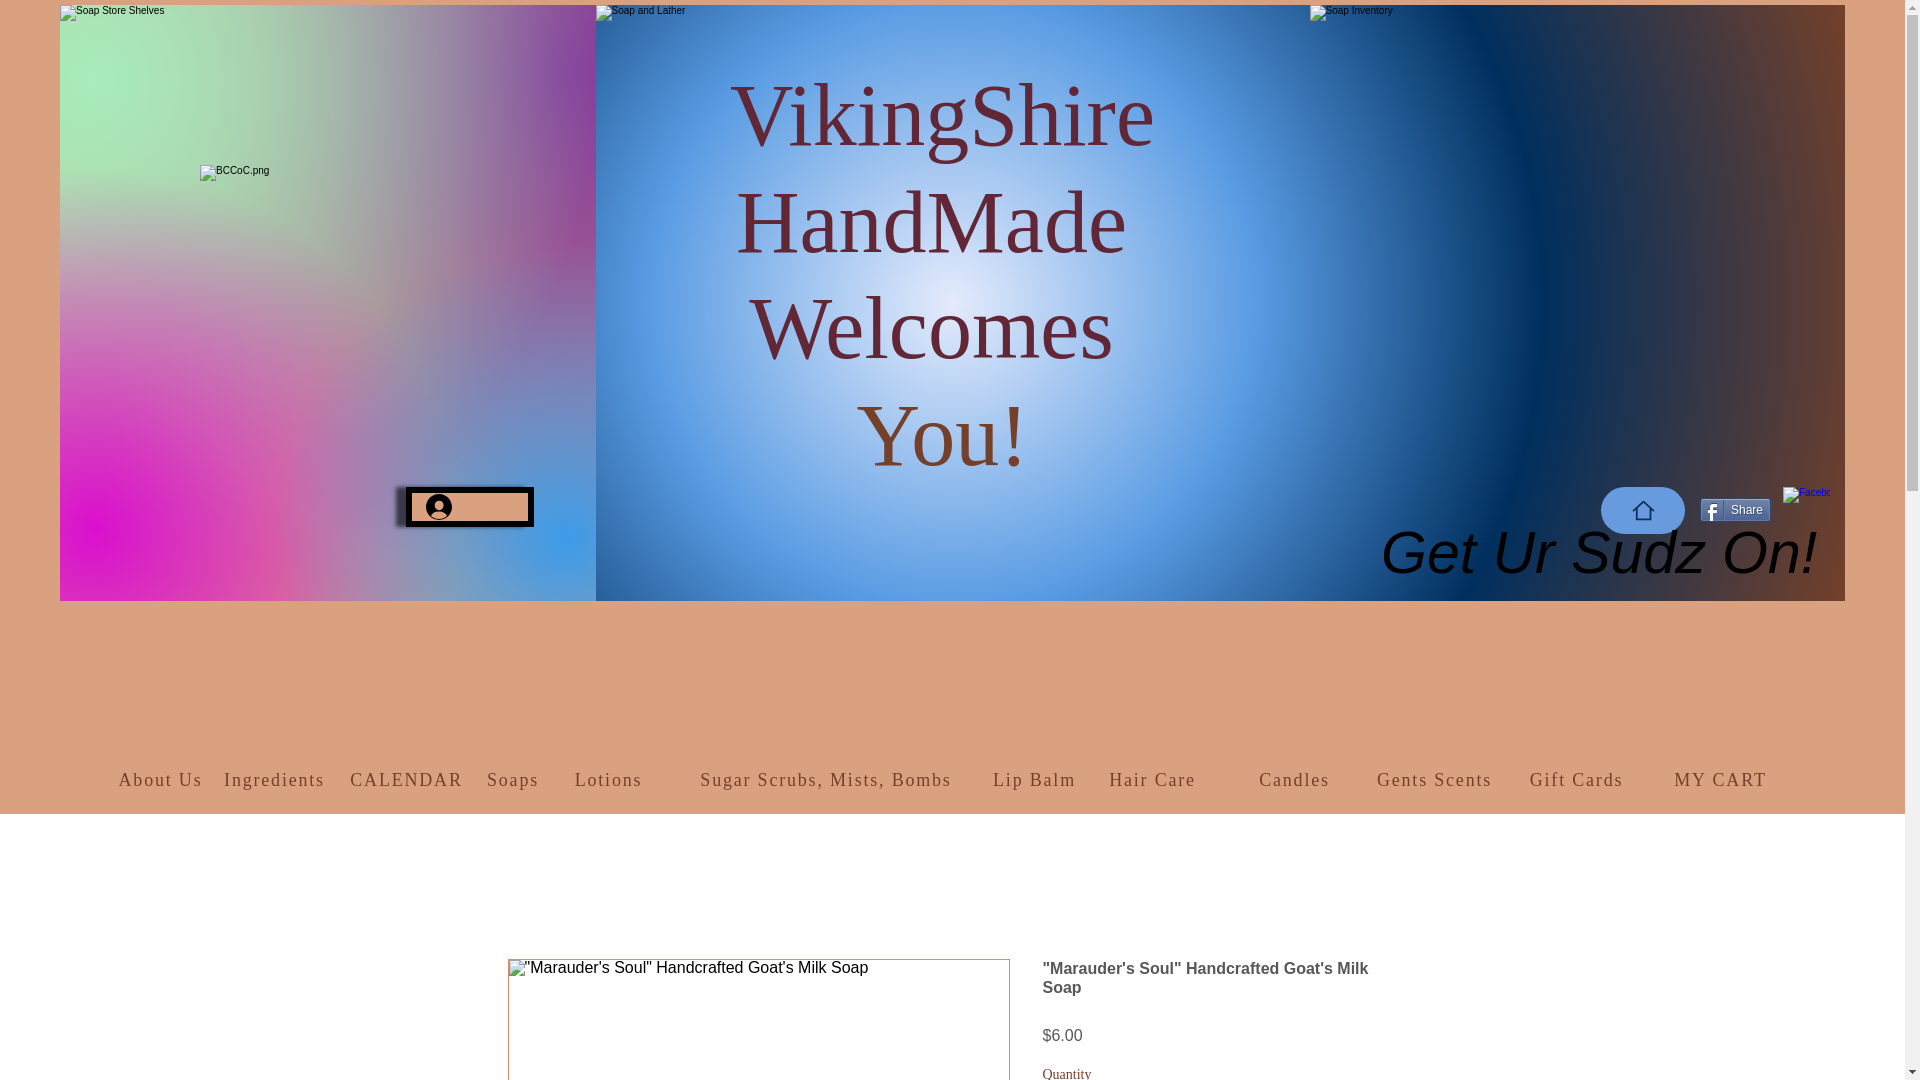 This screenshot has height=1080, width=1920. What do you see at coordinates (610, 780) in the screenshot?
I see `Lotions` at bounding box center [610, 780].